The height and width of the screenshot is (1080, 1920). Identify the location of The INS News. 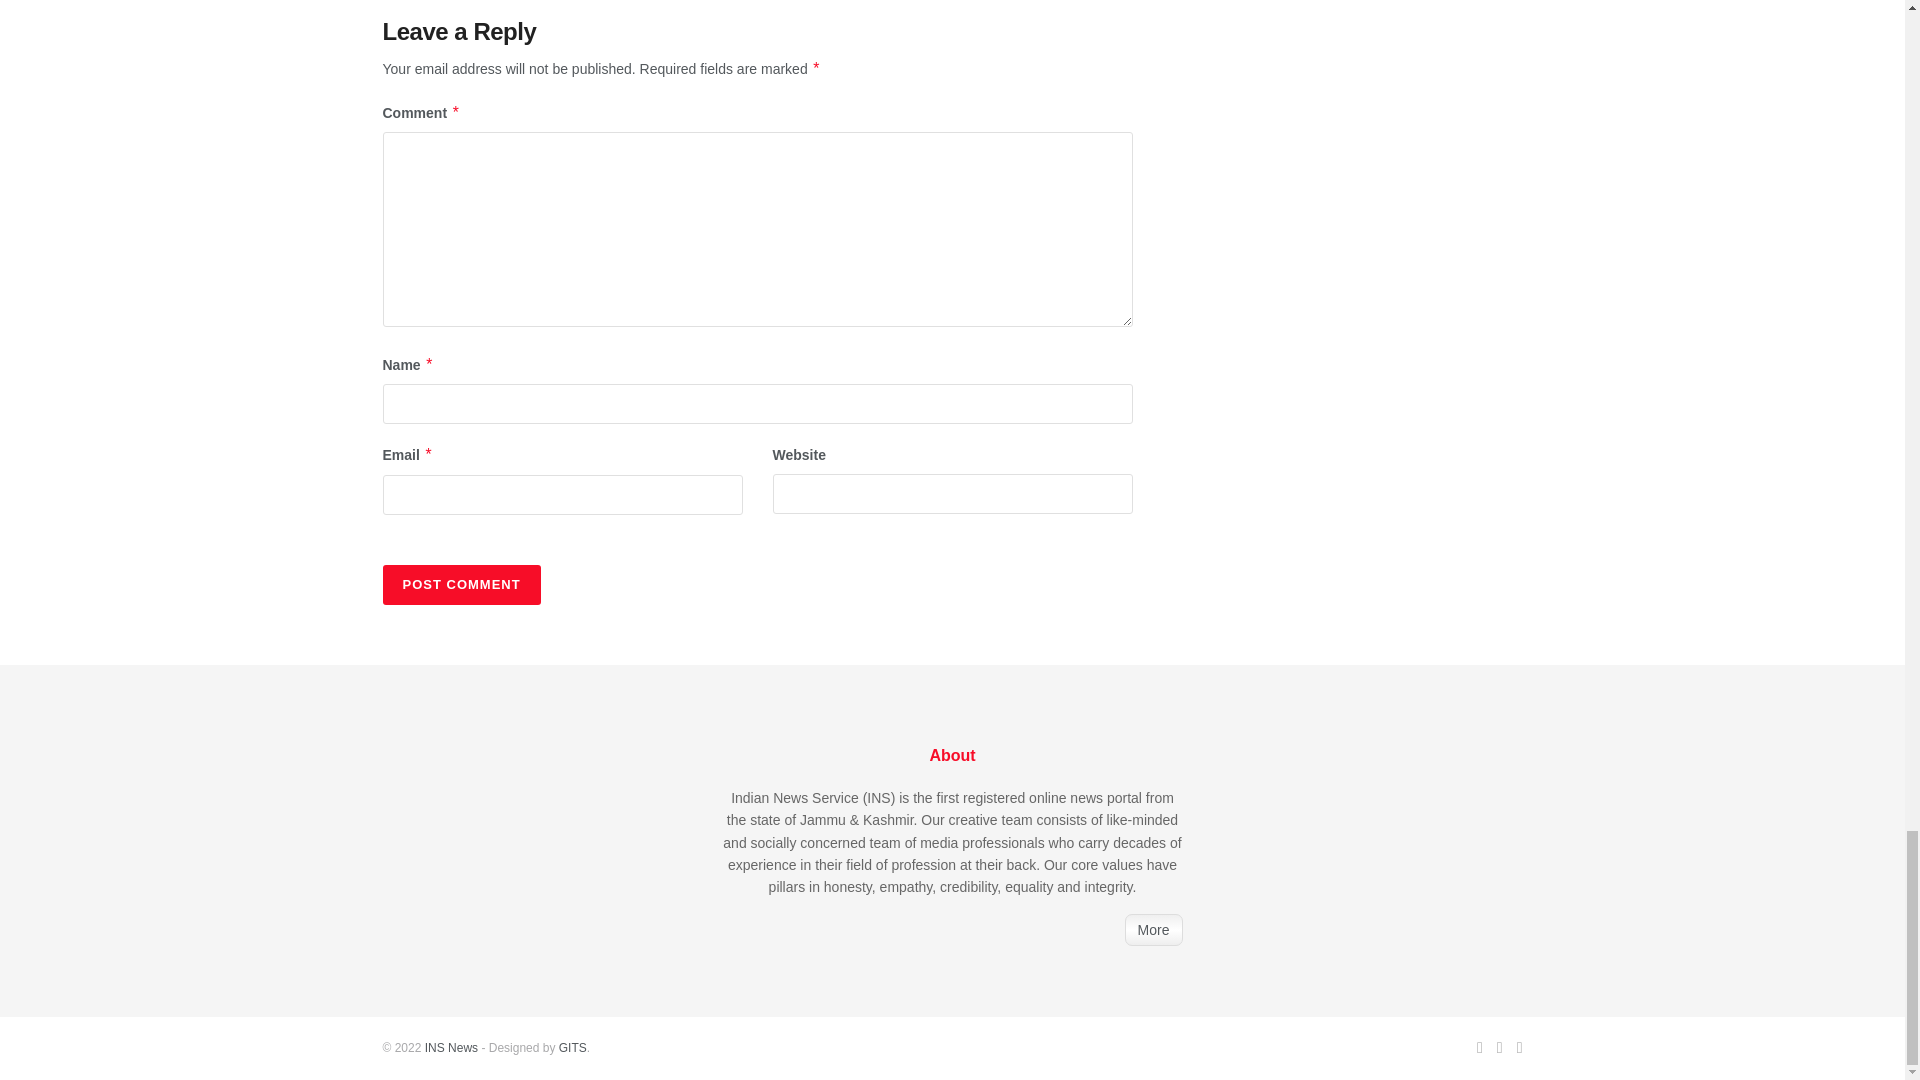
(451, 1048).